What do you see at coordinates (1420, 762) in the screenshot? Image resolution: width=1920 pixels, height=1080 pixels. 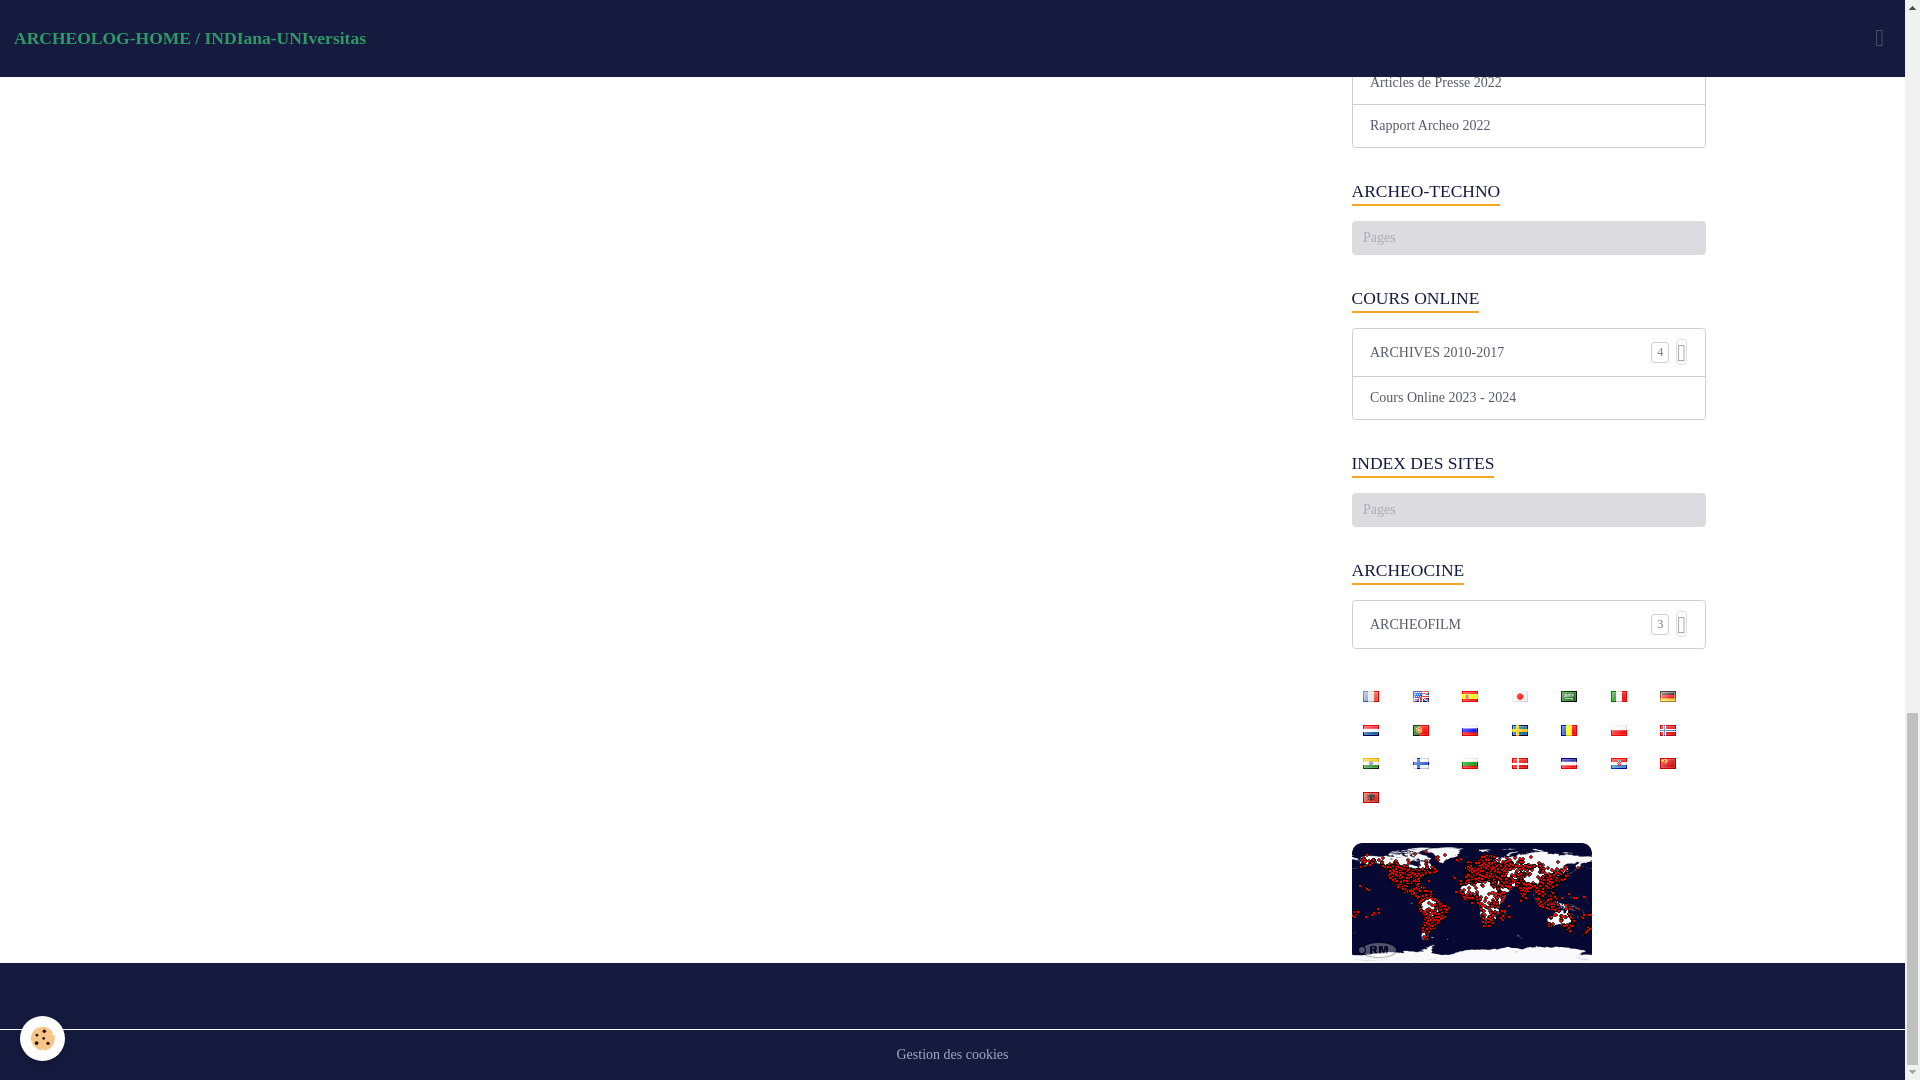 I see `Finnish` at bounding box center [1420, 762].